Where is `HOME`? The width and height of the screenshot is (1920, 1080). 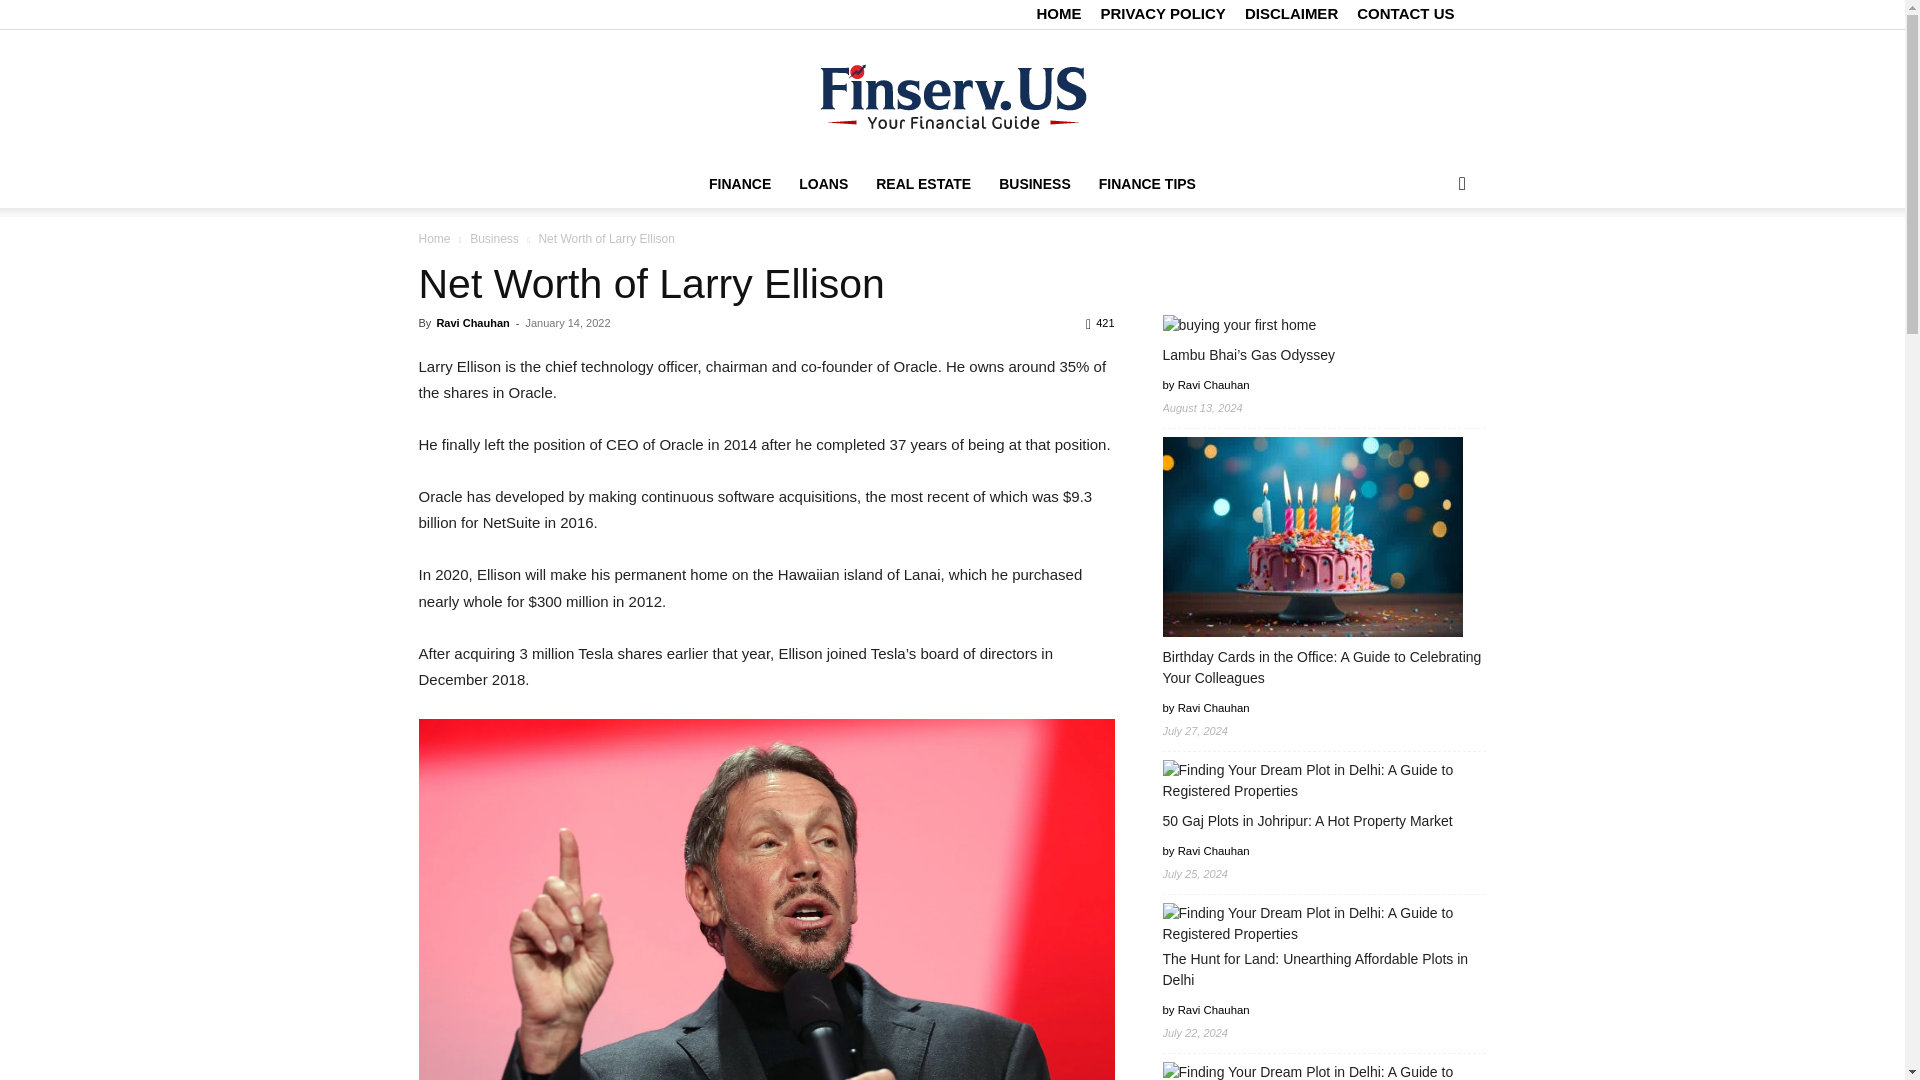
HOME is located at coordinates (1058, 13).